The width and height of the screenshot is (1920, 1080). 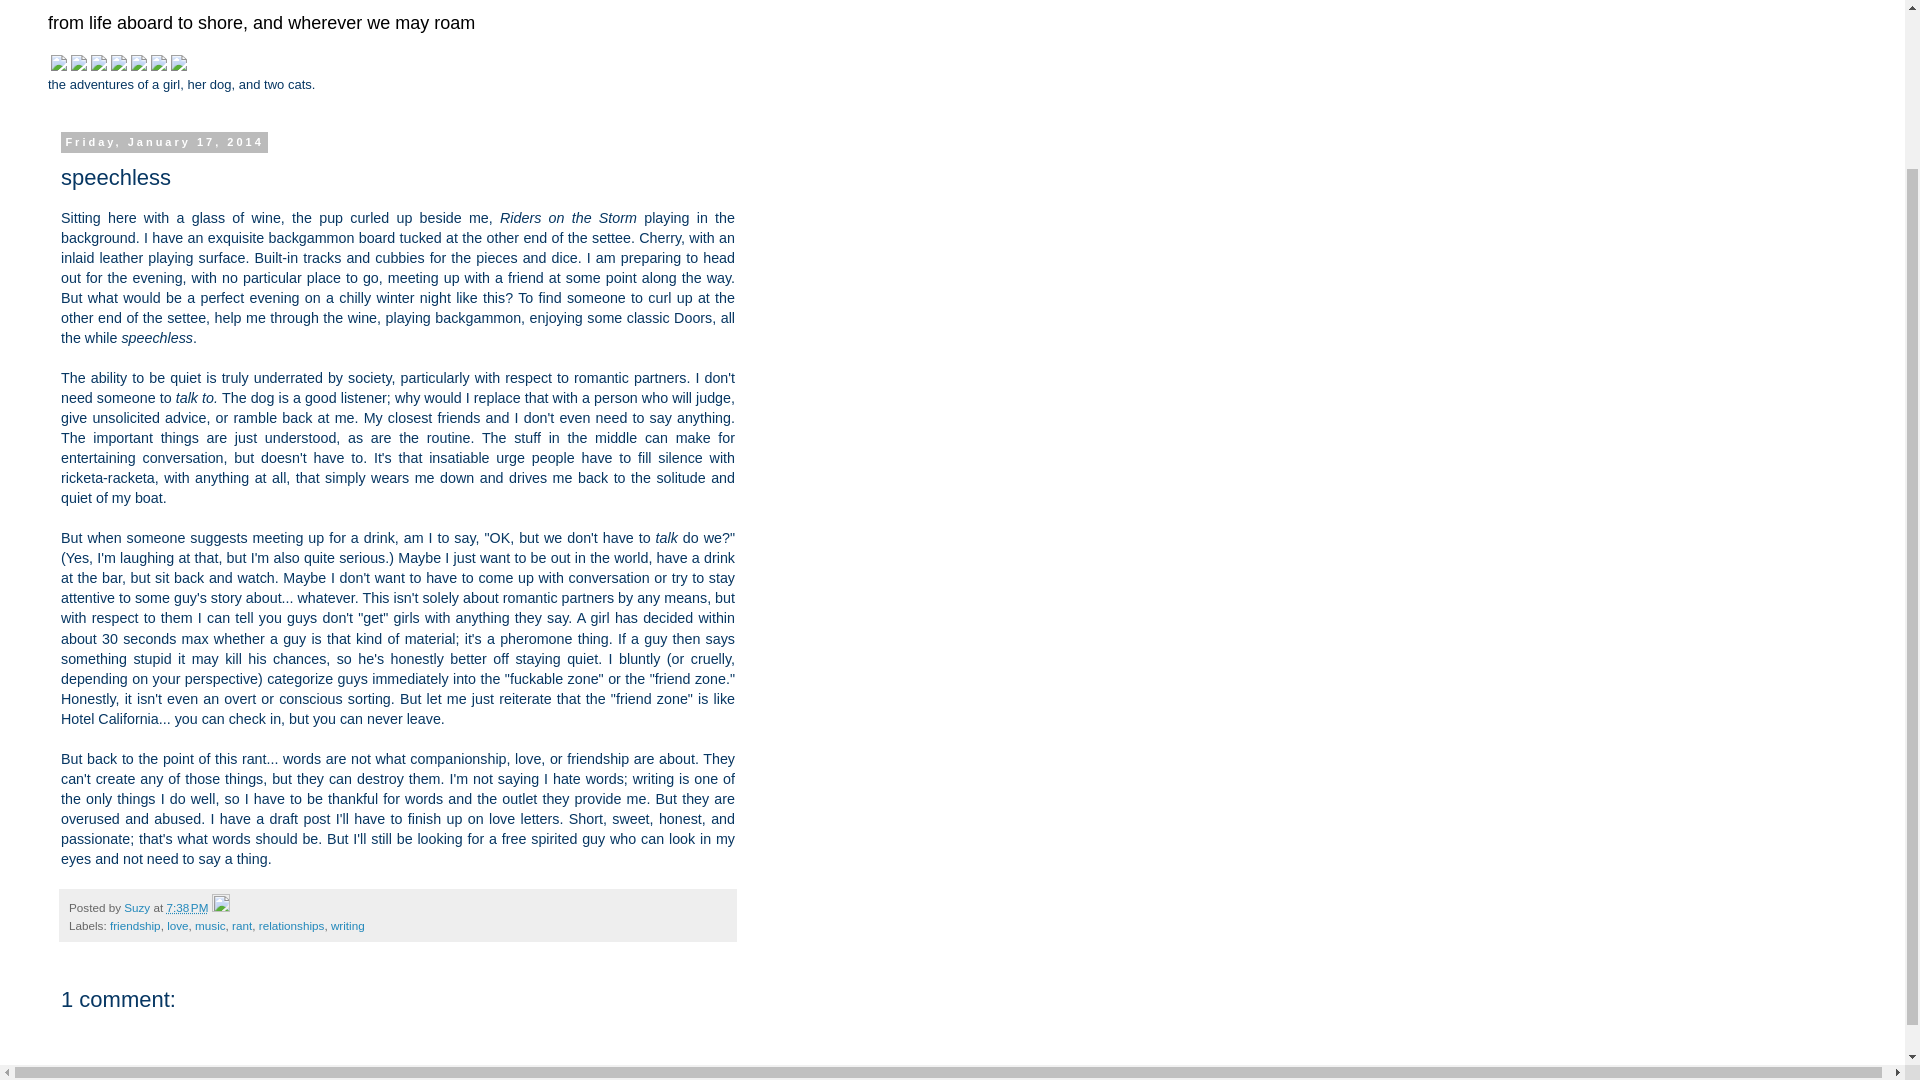 What do you see at coordinates (178, 926) in the screenshot?
I see `love` at bounding box center [178, 926].